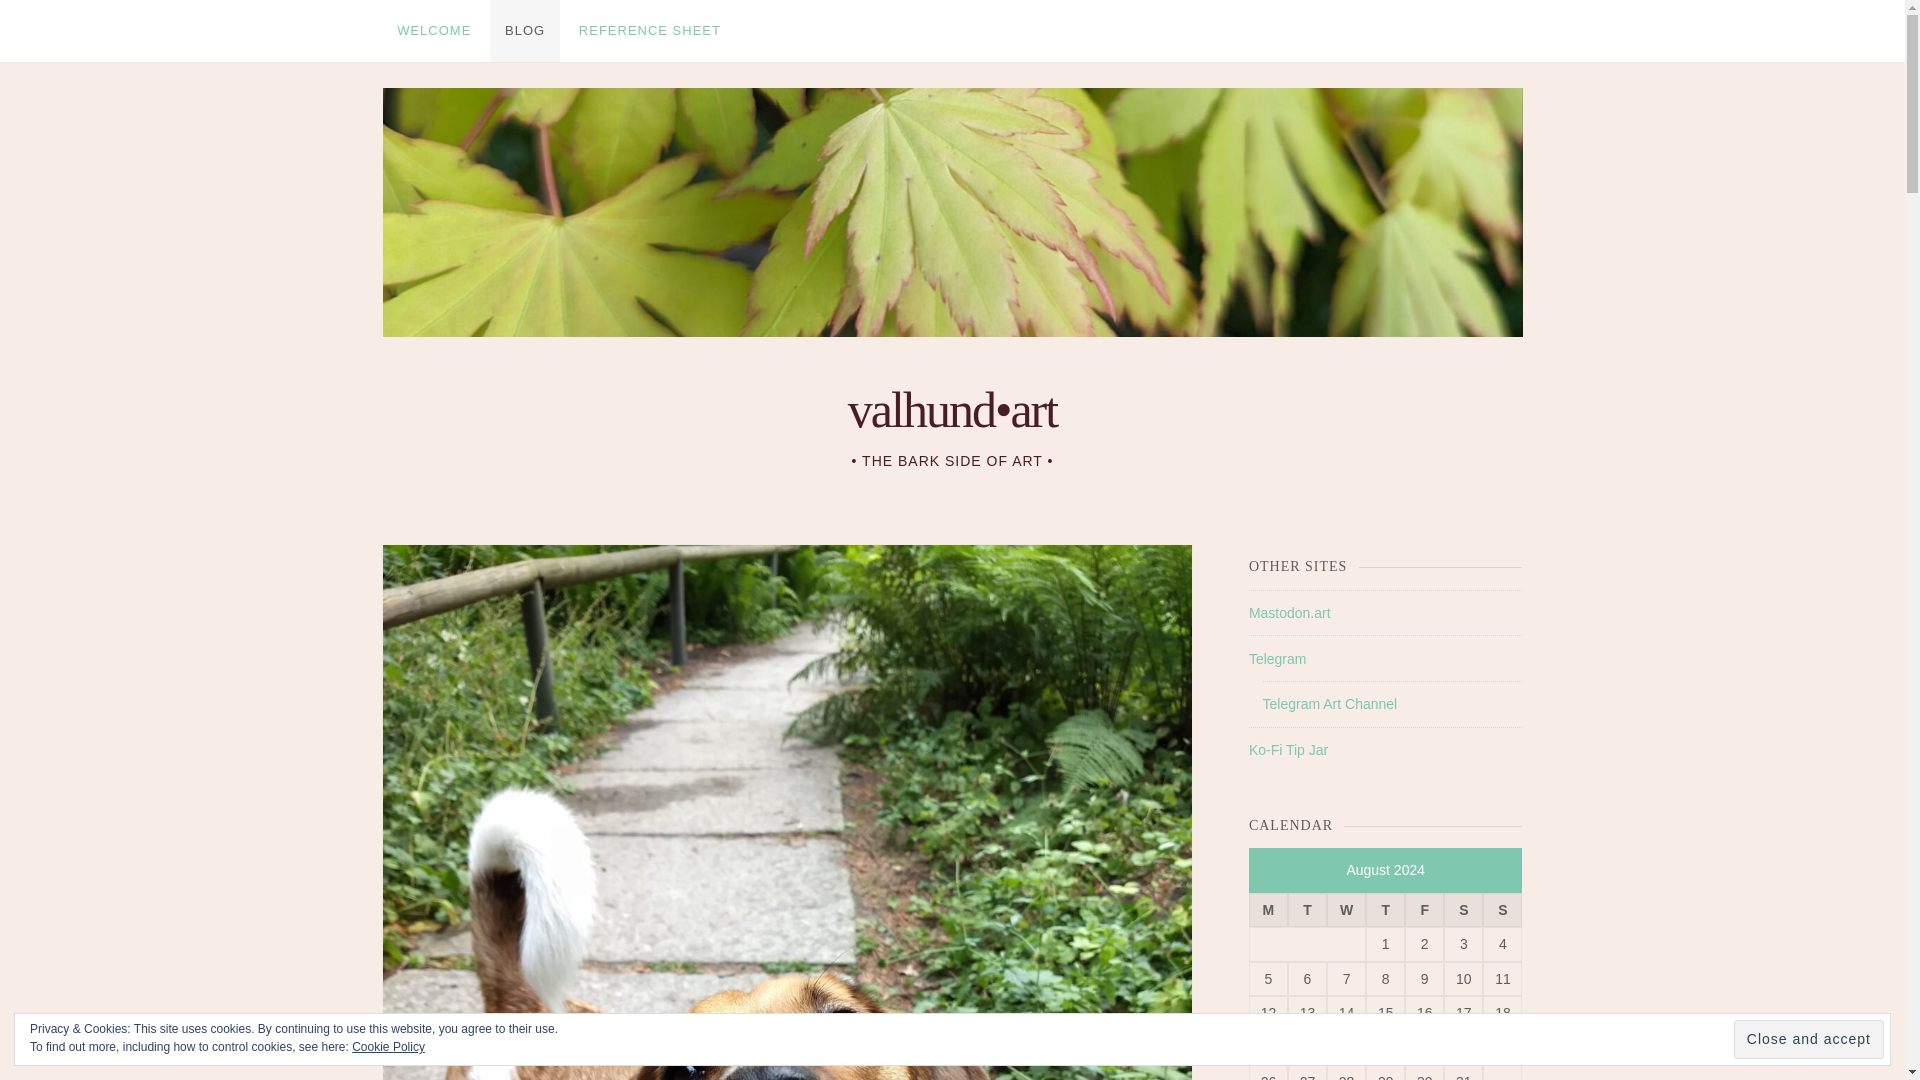 This screenshot has height=1080, width=1920. What do you see at coordinates (1346, 910) in the screenshot?
I see `Wednesday` at bounding box center [1346, 910].